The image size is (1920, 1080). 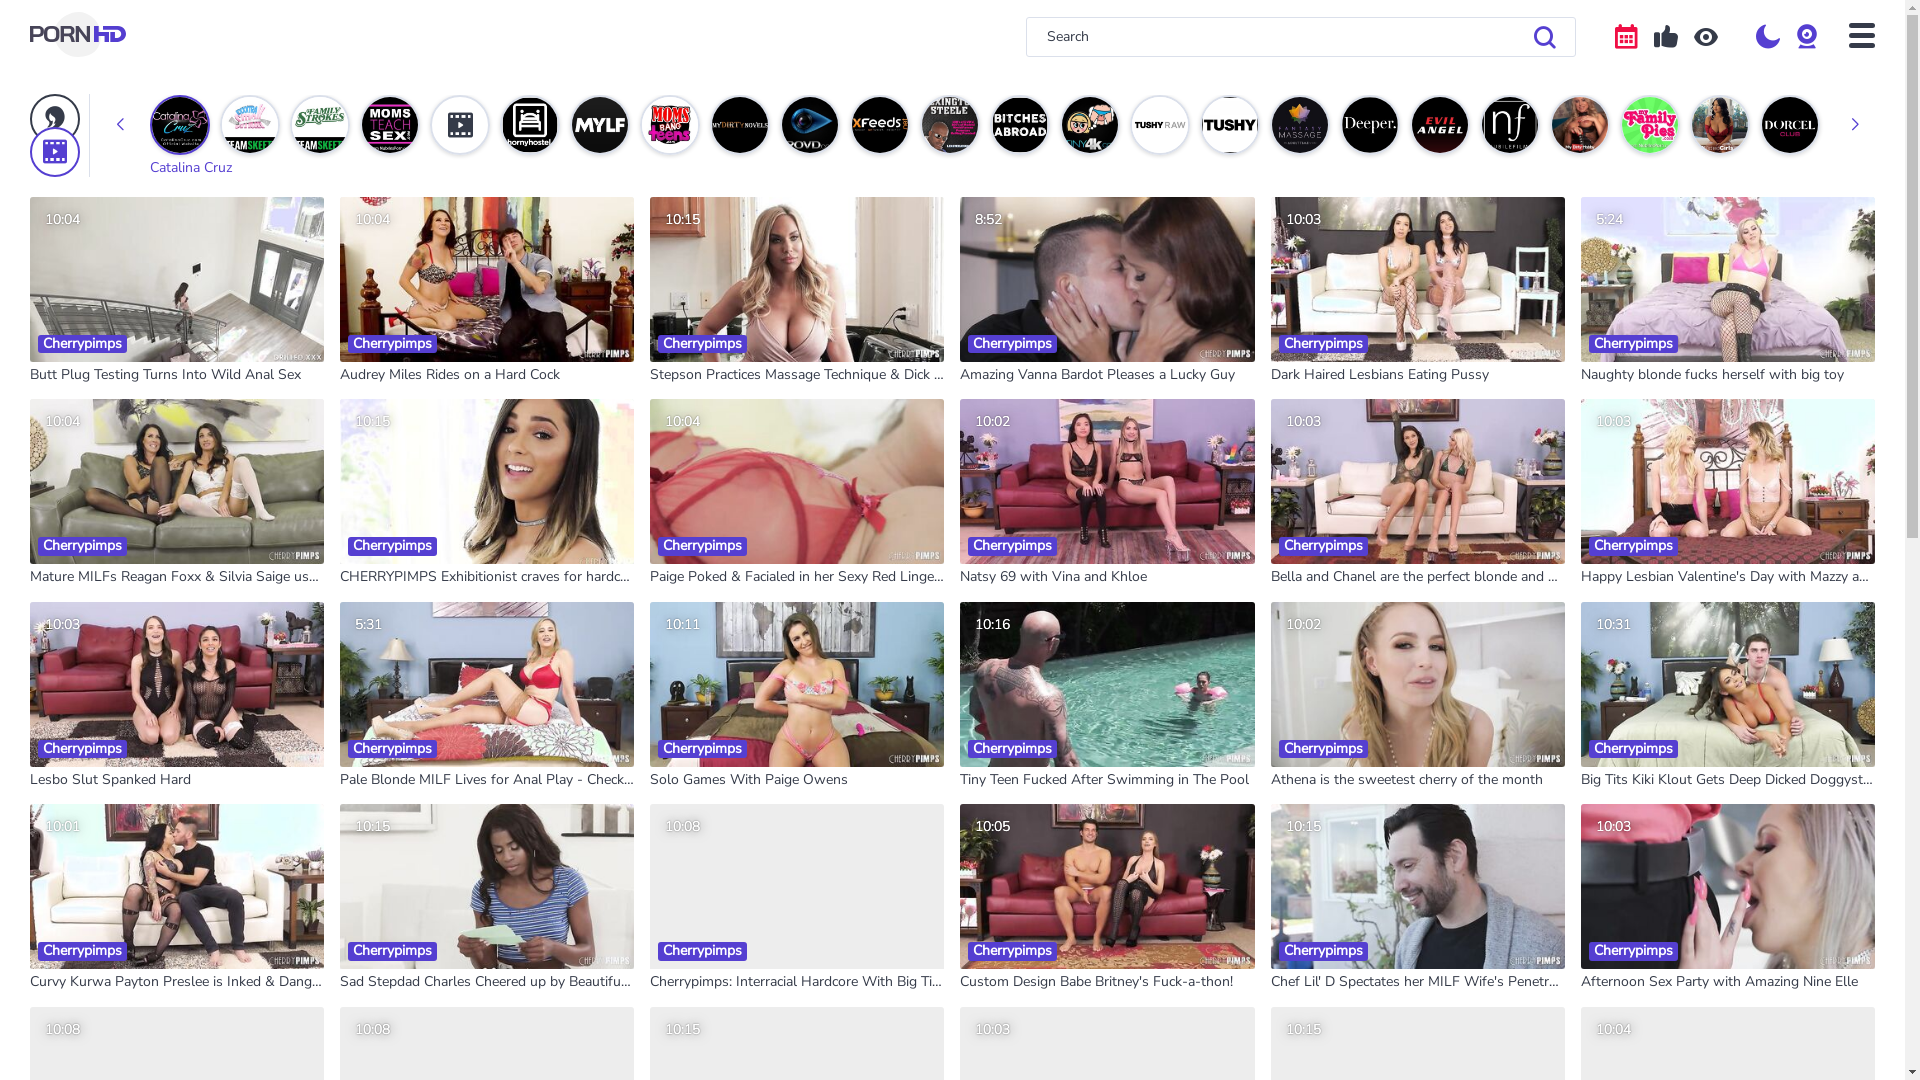 I want to click on 10:02, so click(x=1418, y=684).